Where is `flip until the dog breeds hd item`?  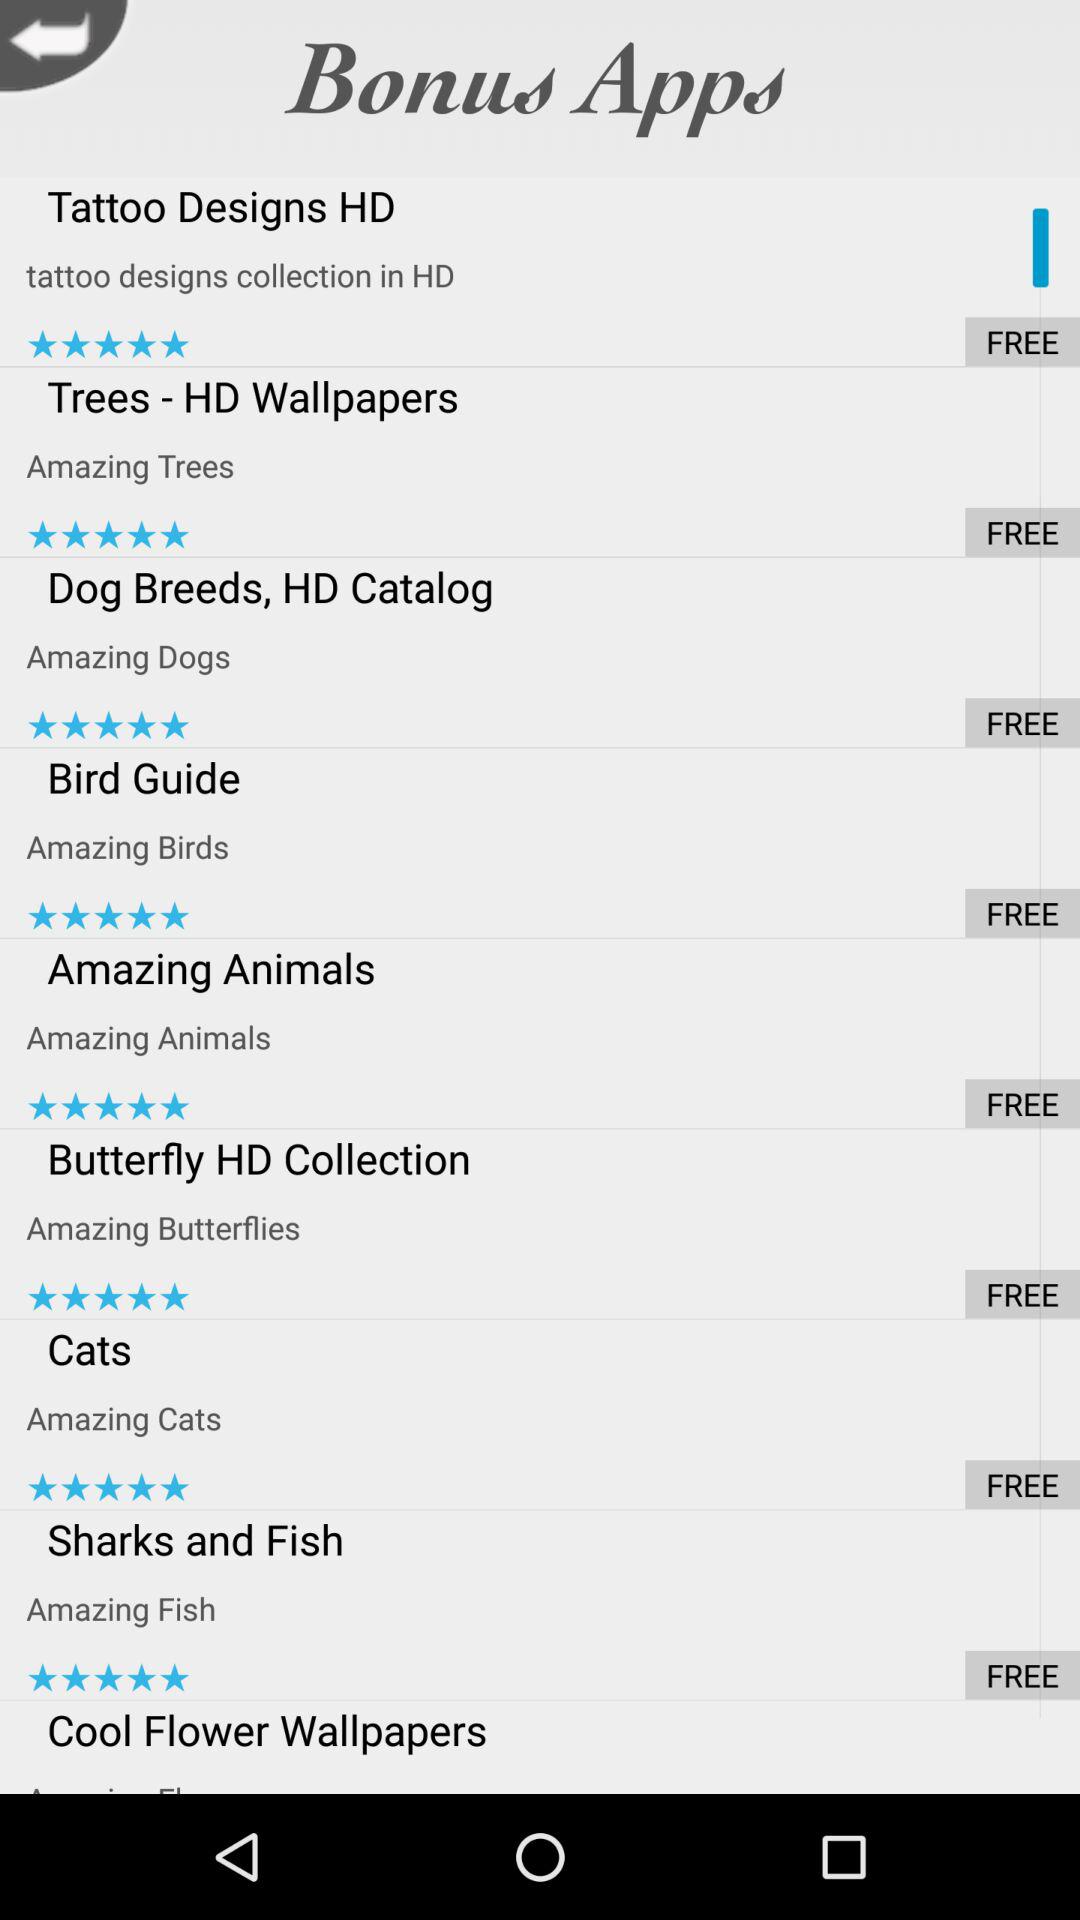 flip until the dog breeds hd item is located at coordinates (553, 586).